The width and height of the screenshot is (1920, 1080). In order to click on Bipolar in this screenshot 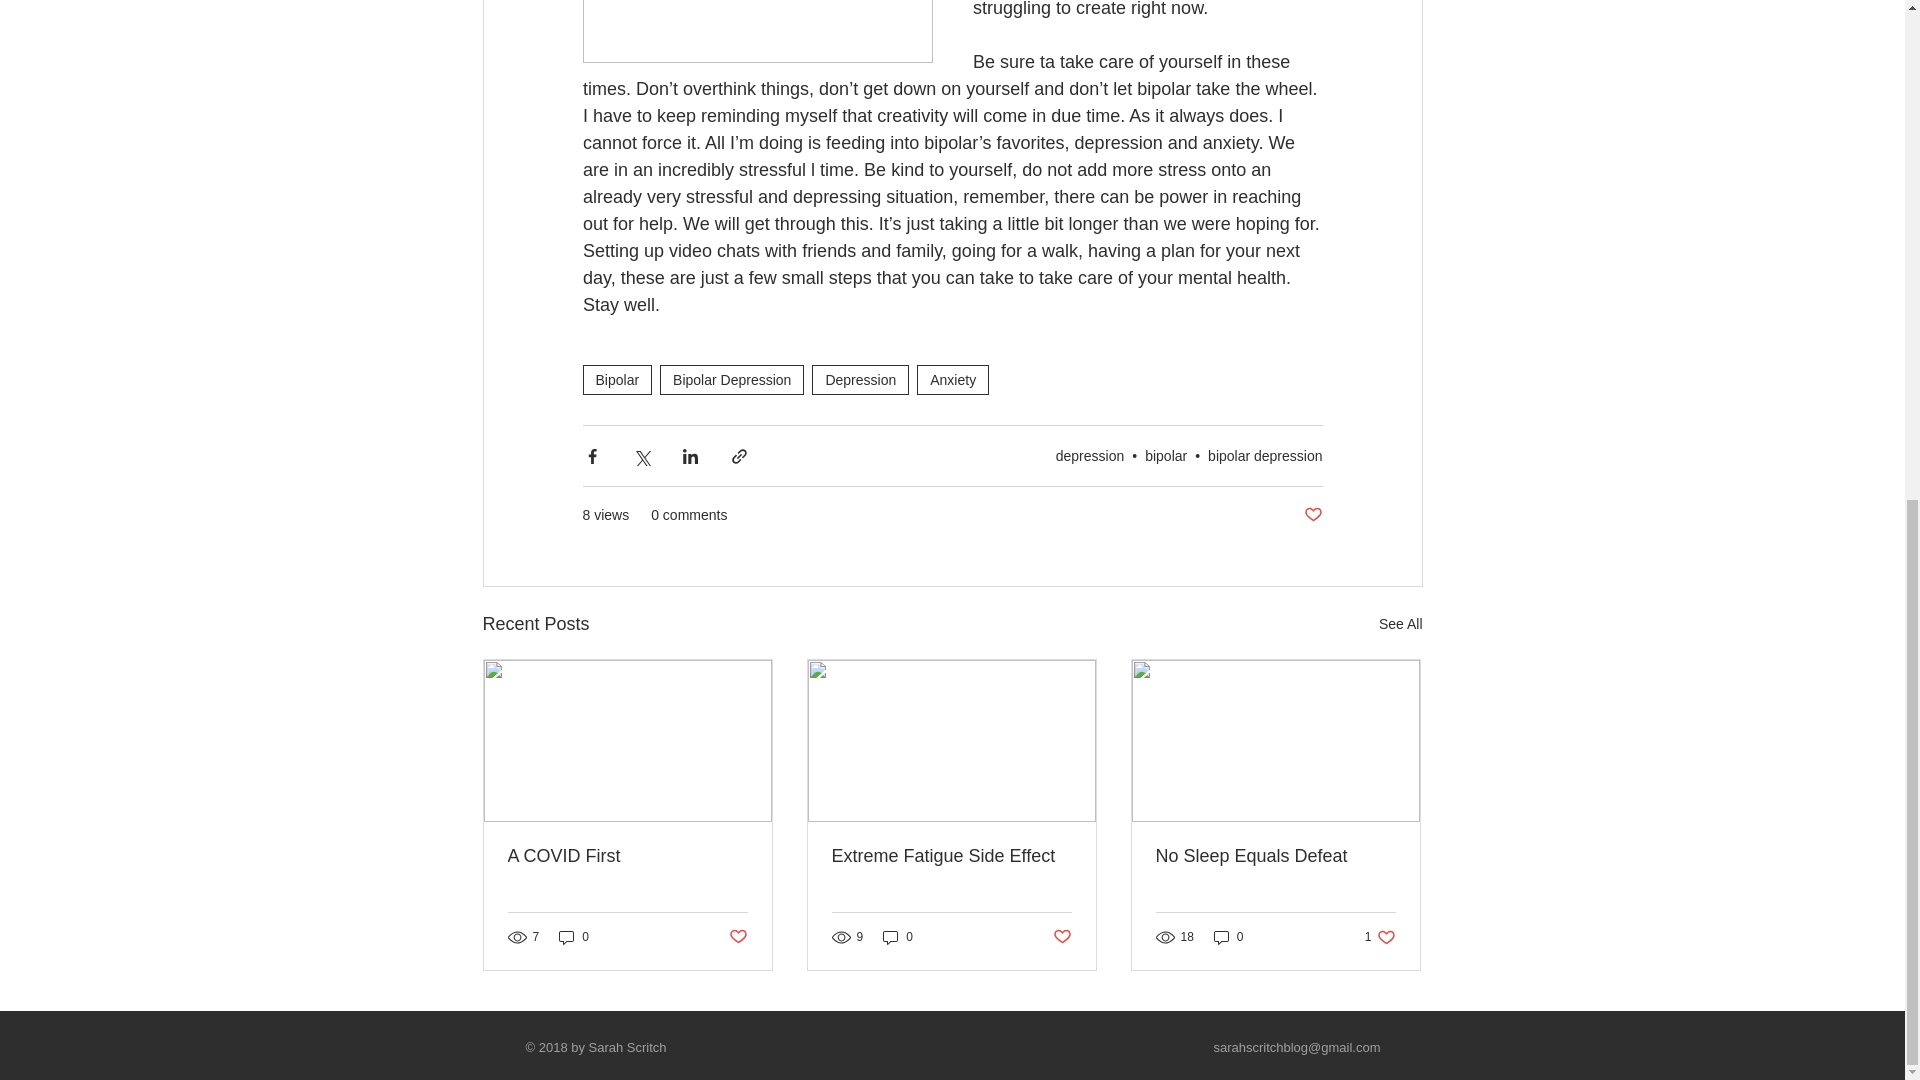, I will do `click(616, 380)`.